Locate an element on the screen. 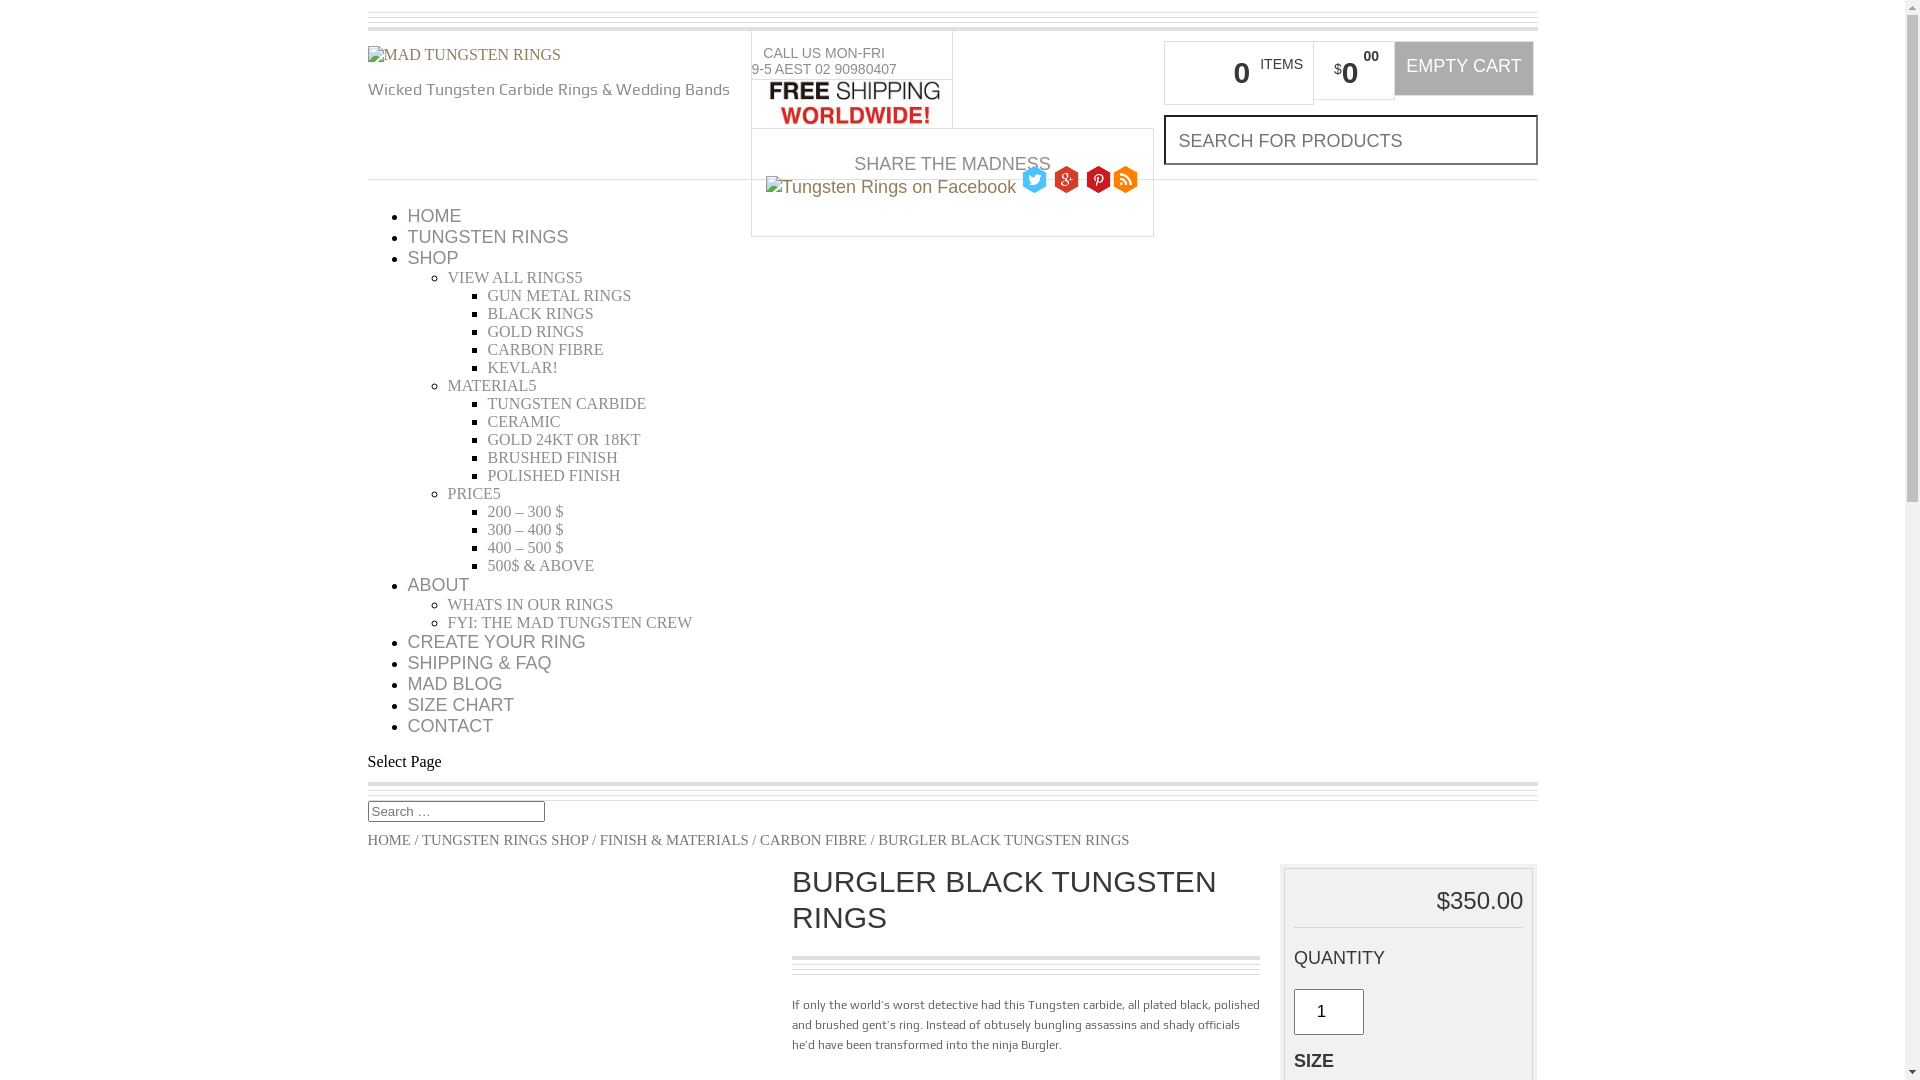  FINISH & MATERIALS is located at coordinates (674, 840).